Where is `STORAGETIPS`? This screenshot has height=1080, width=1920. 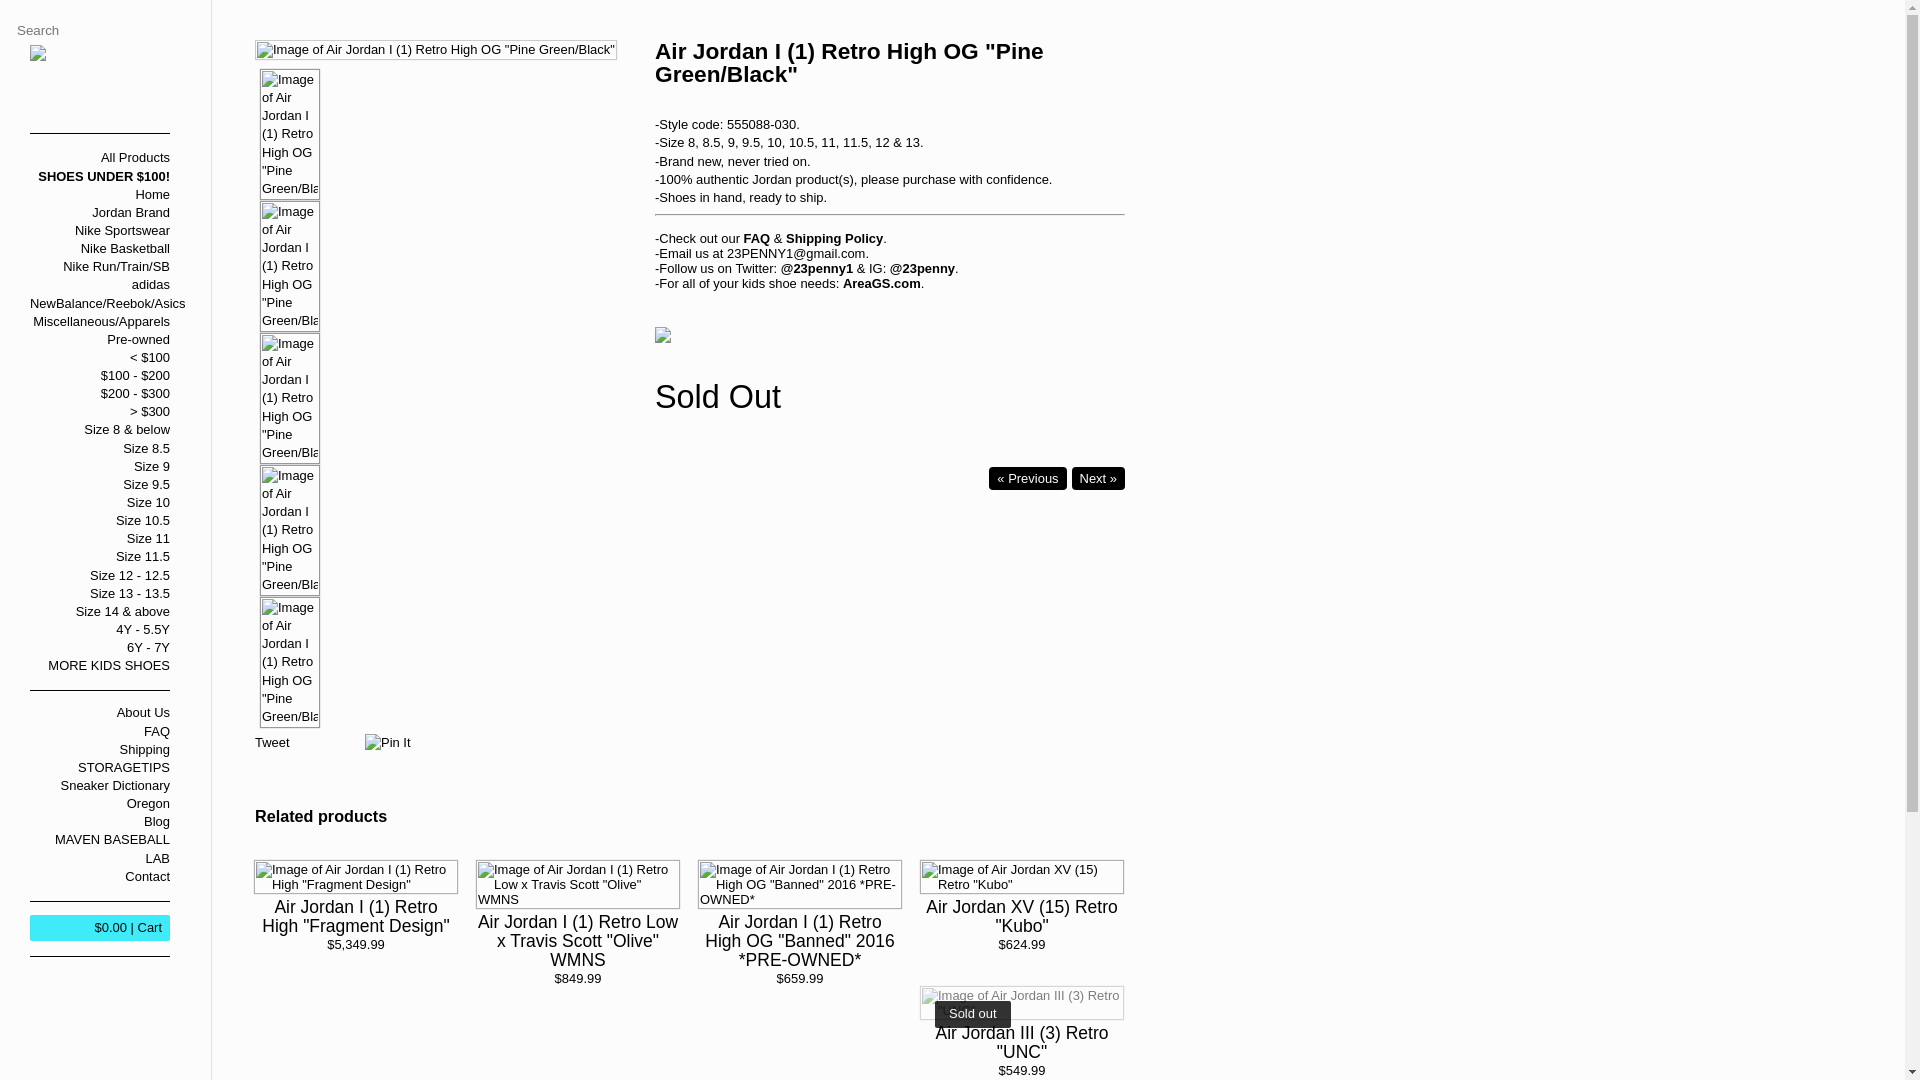
STORAGETIPS is located at coordinates (100, 768).